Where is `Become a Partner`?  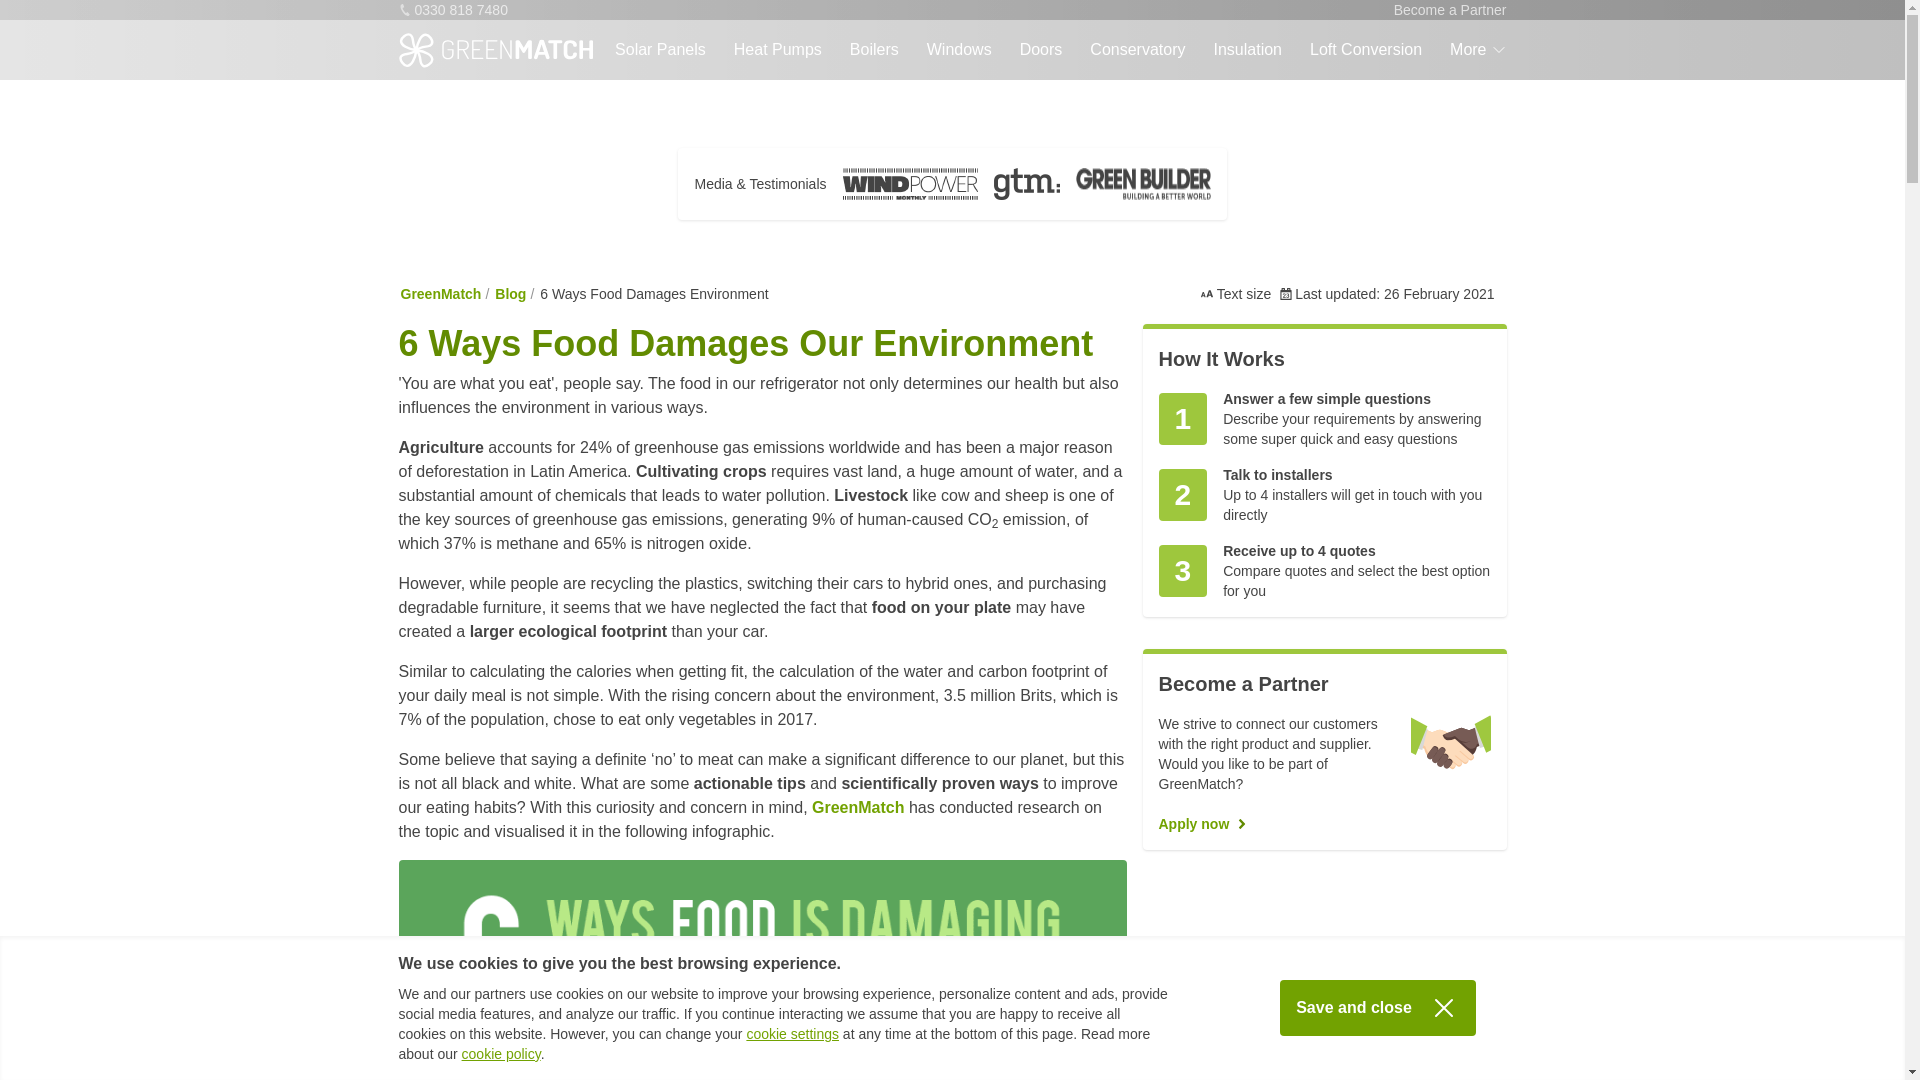 Become a Partner is located at coordinates (1450, 10).